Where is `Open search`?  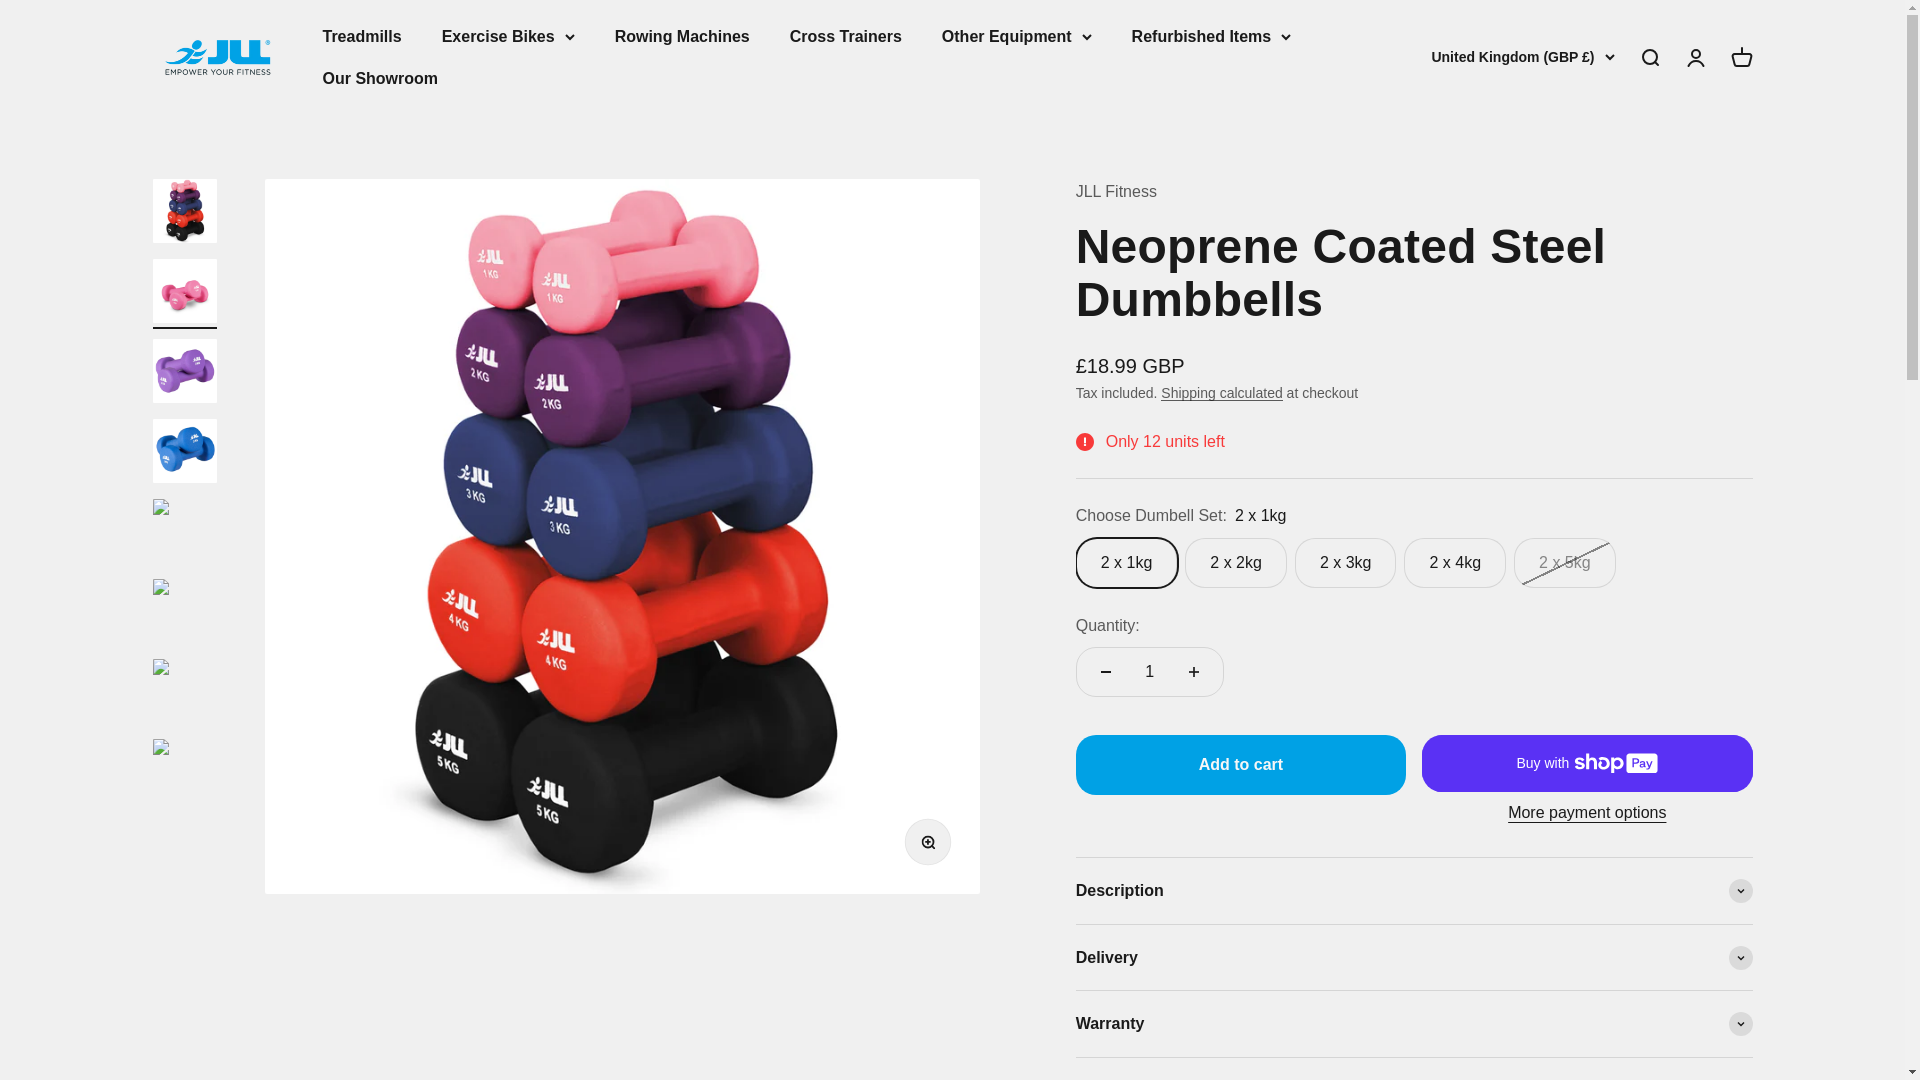
Open search is located at coordinates (1694, 58).